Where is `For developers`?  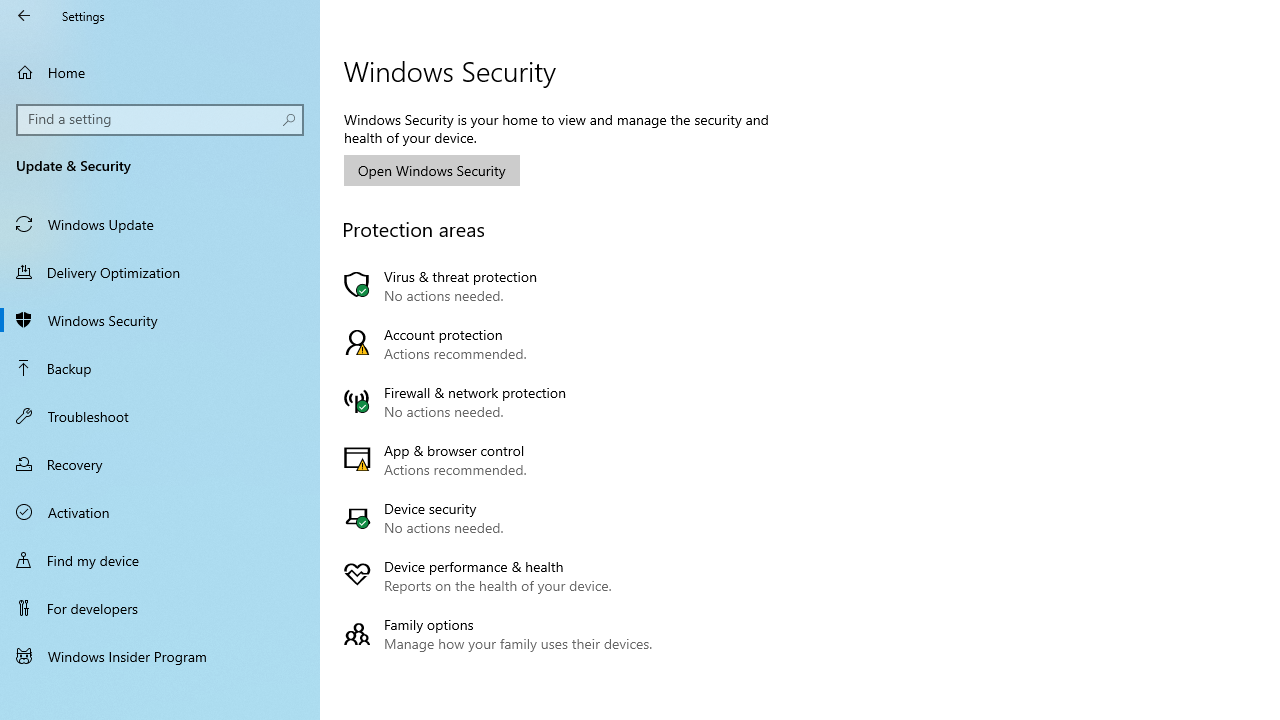 For developers is located at coordinates (160, 608).